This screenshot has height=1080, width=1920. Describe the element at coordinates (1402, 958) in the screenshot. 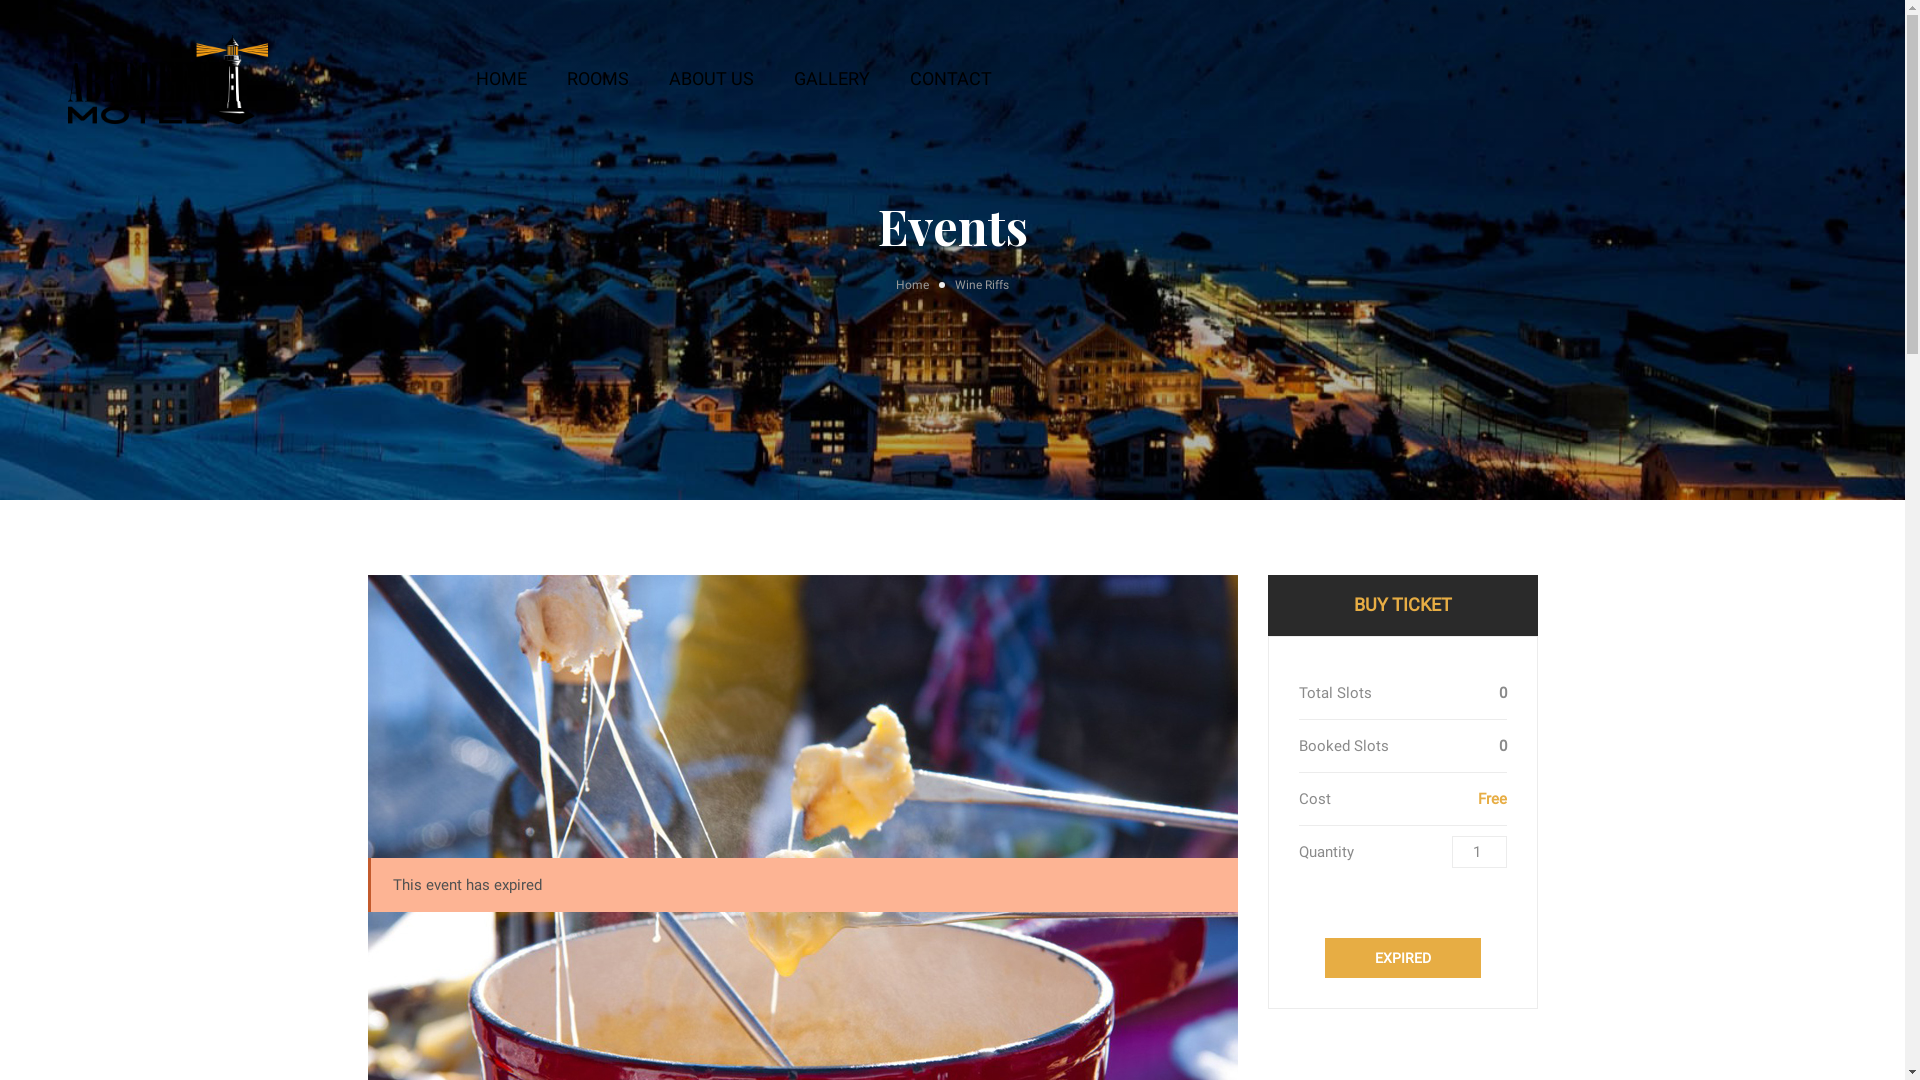

I see `EXPIRED` at that location.